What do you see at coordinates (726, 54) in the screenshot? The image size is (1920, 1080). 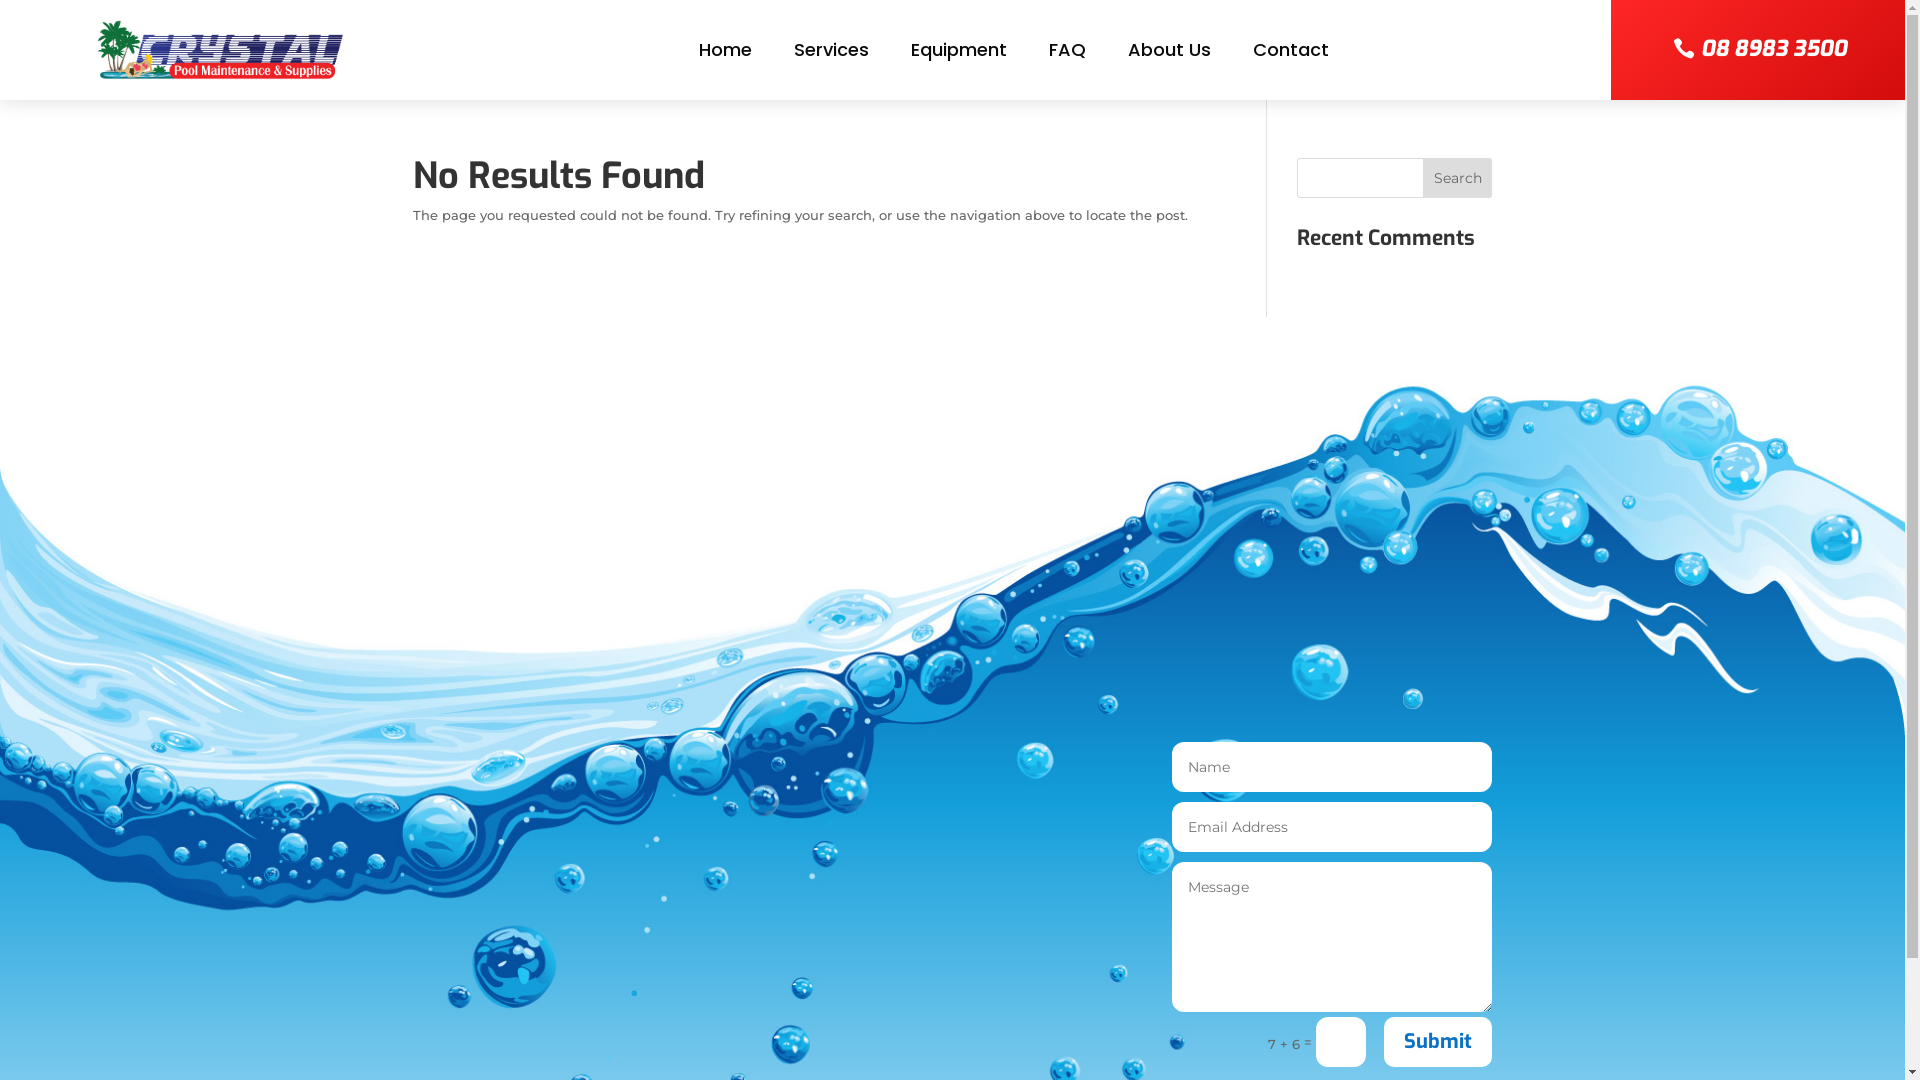 I see `Home` at bounding box center [726, 54].